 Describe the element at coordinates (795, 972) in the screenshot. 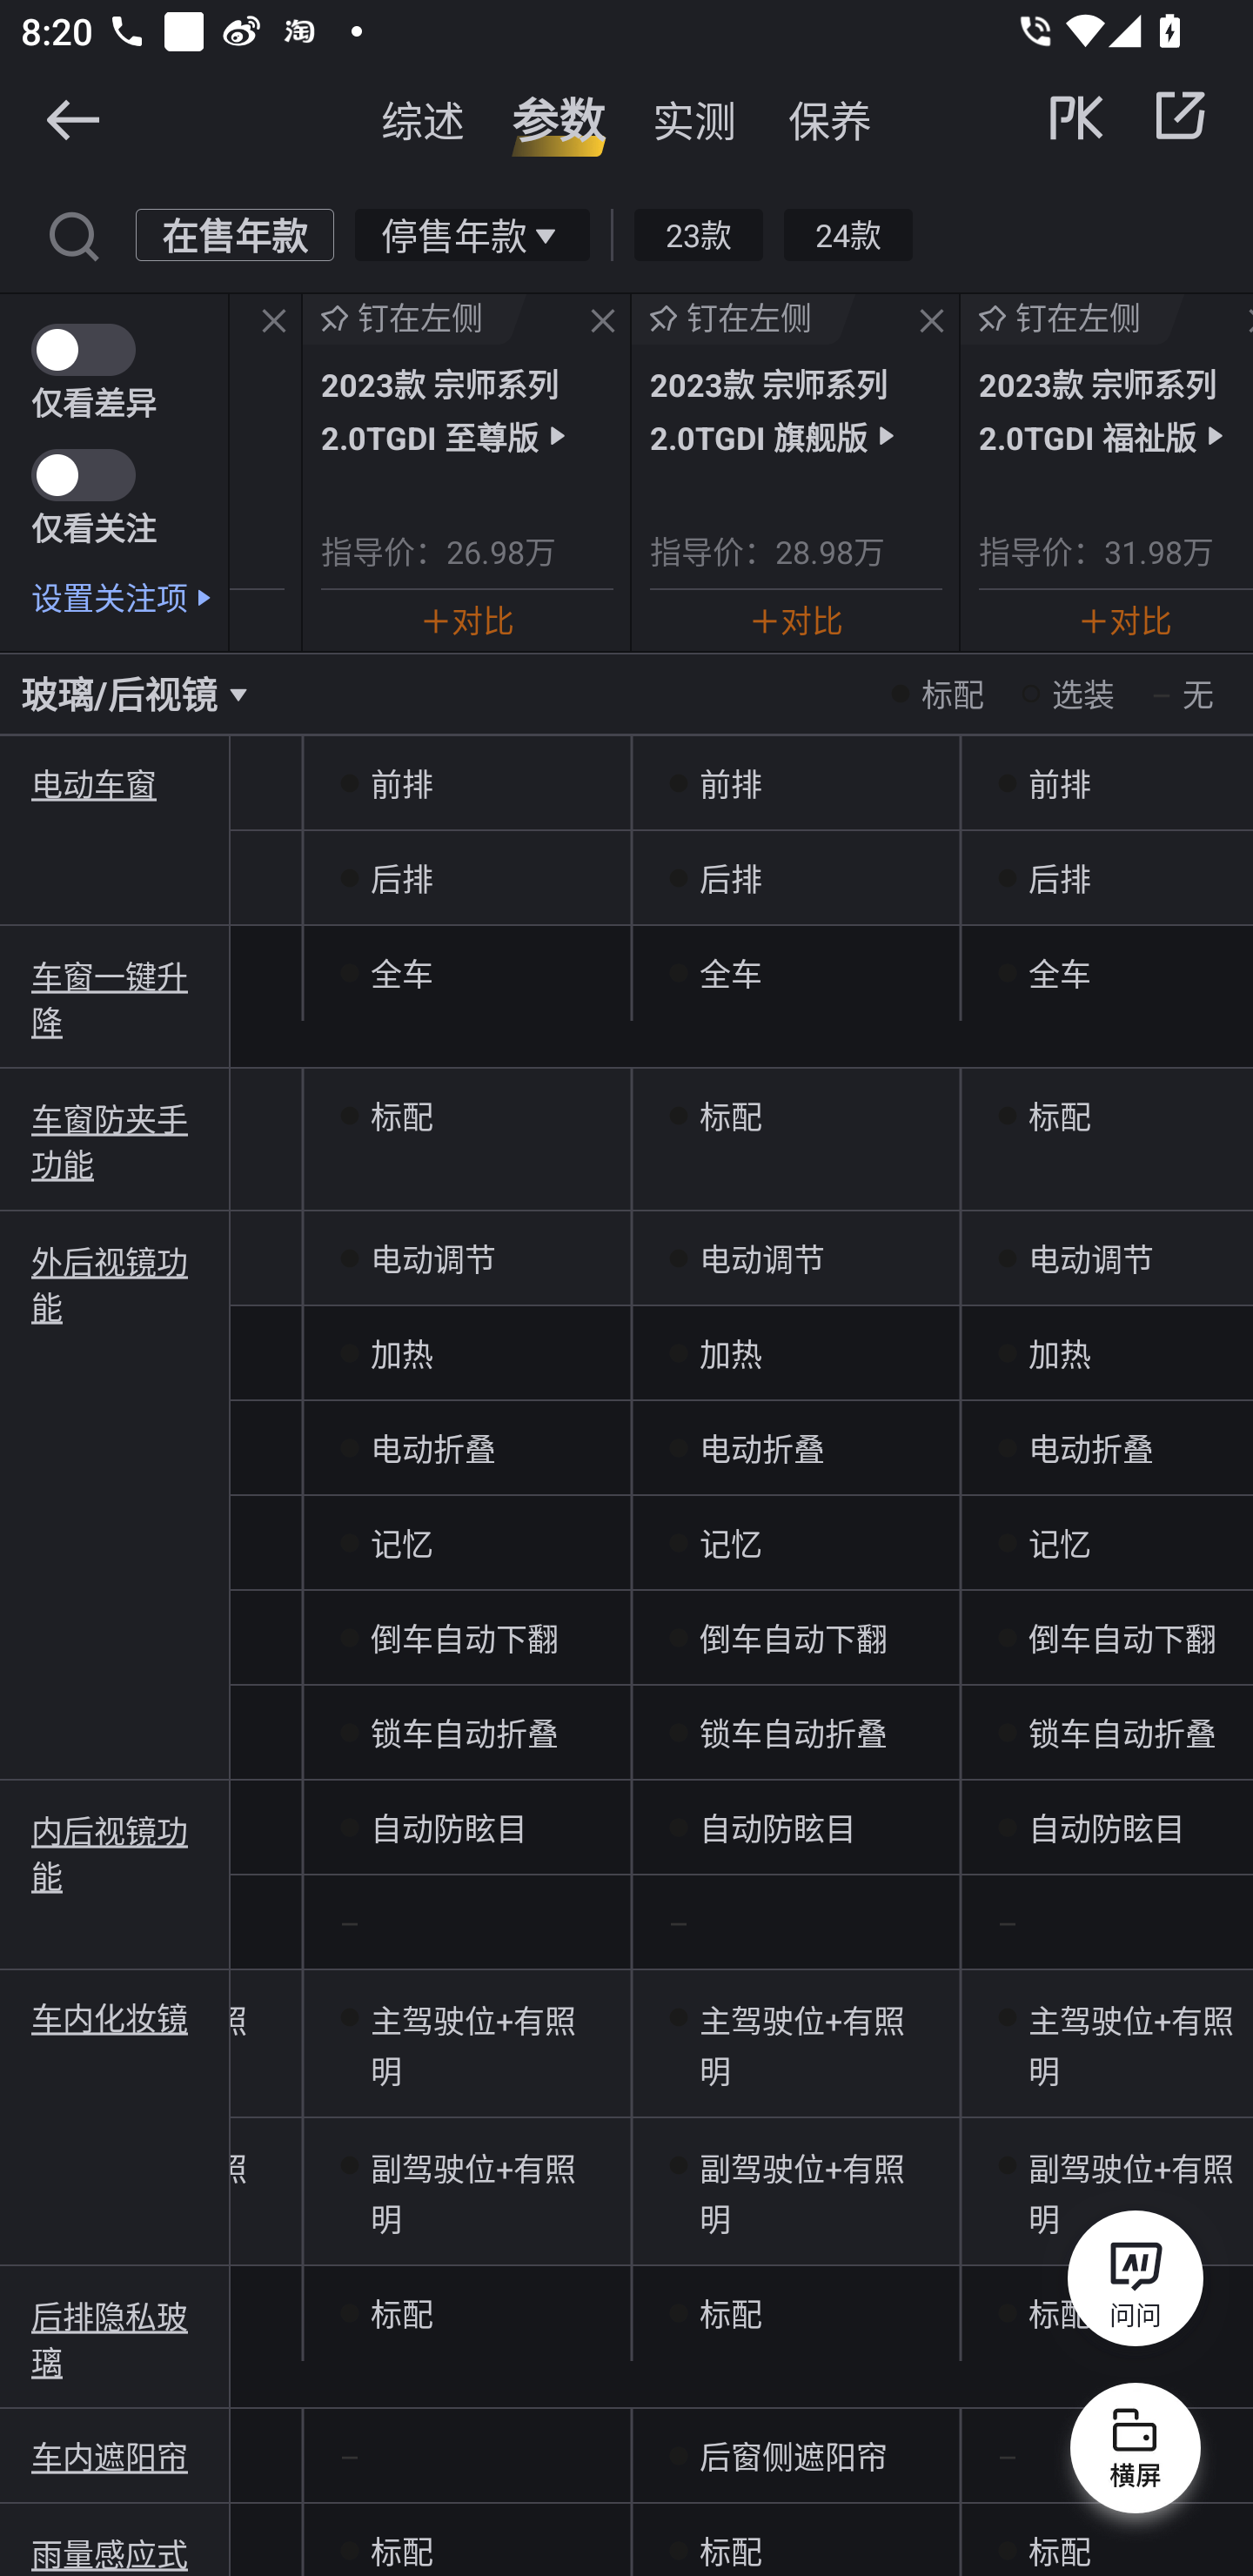

I see `全车` at that location.